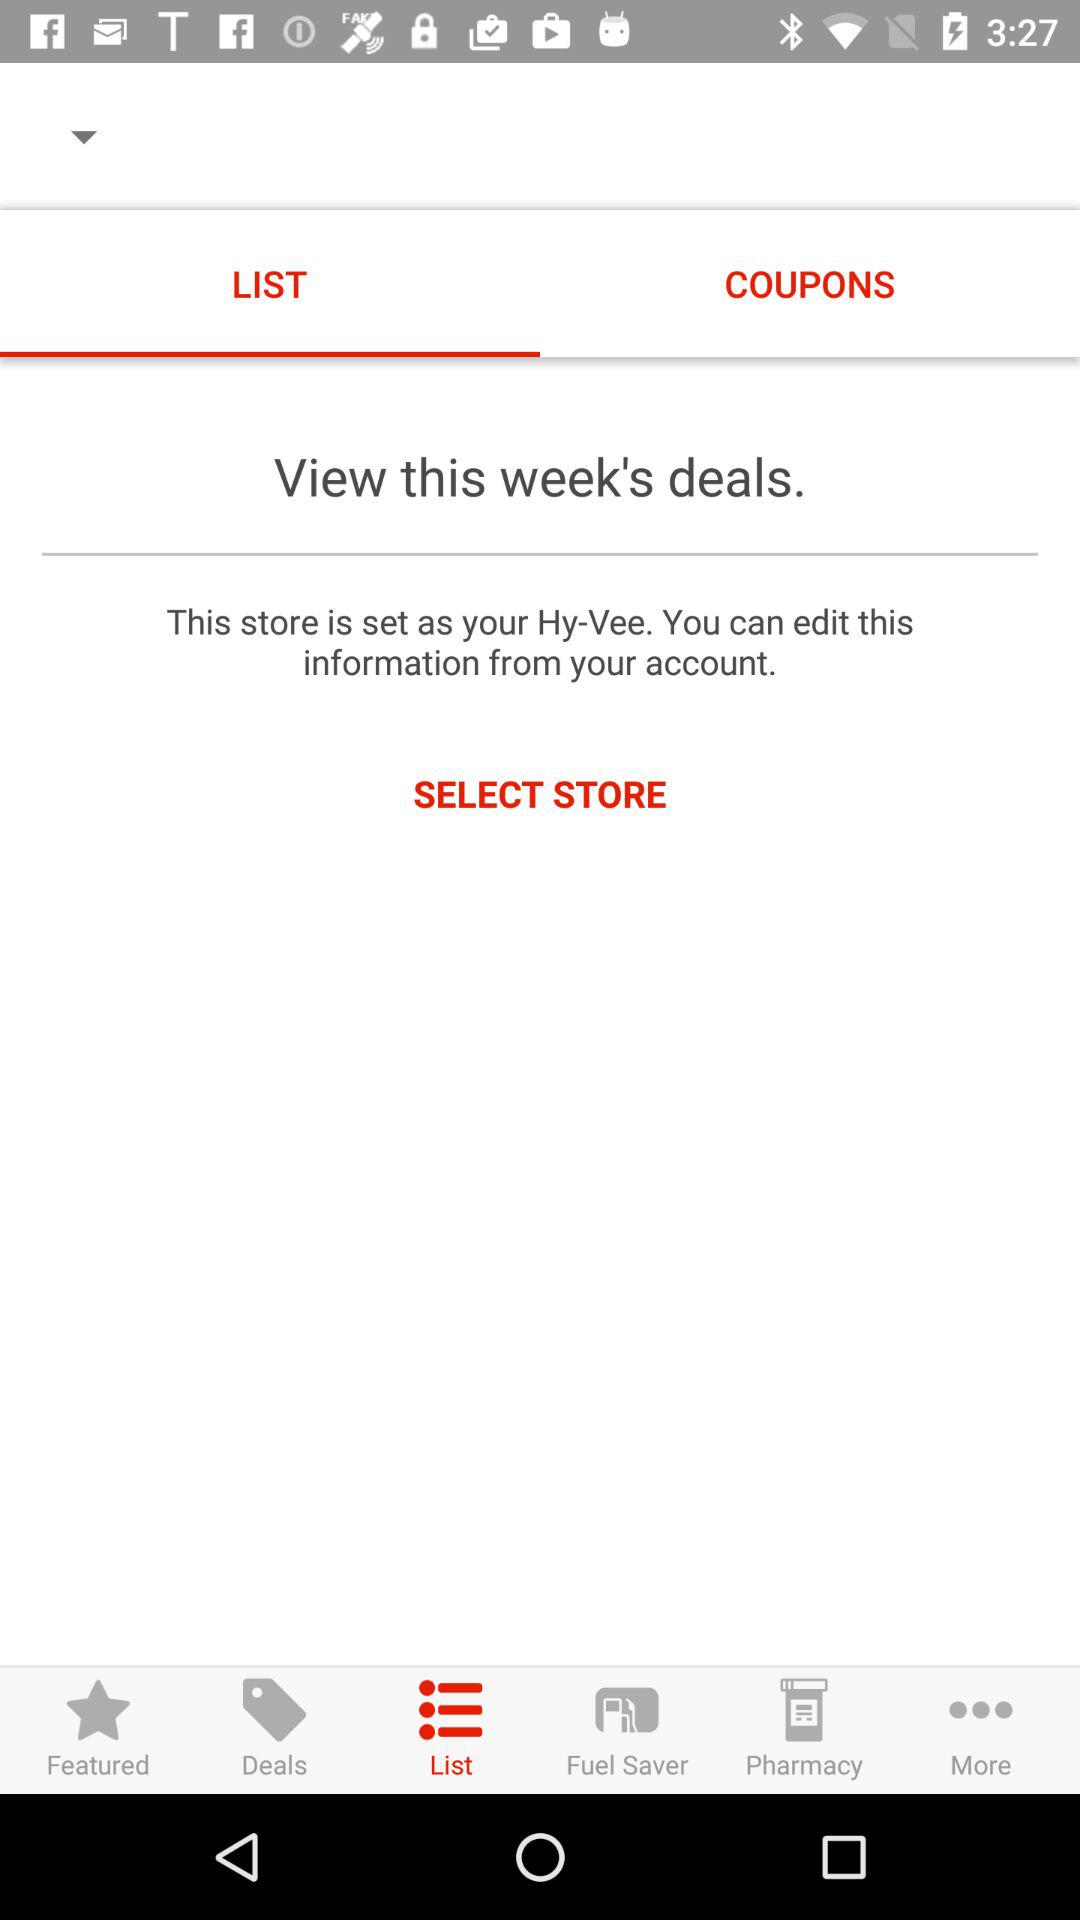 This screenshot has height=1920, width=1080. Describe the element at coordinates (982, 1730) in the screenshot. I see `click on the more button` at that location.